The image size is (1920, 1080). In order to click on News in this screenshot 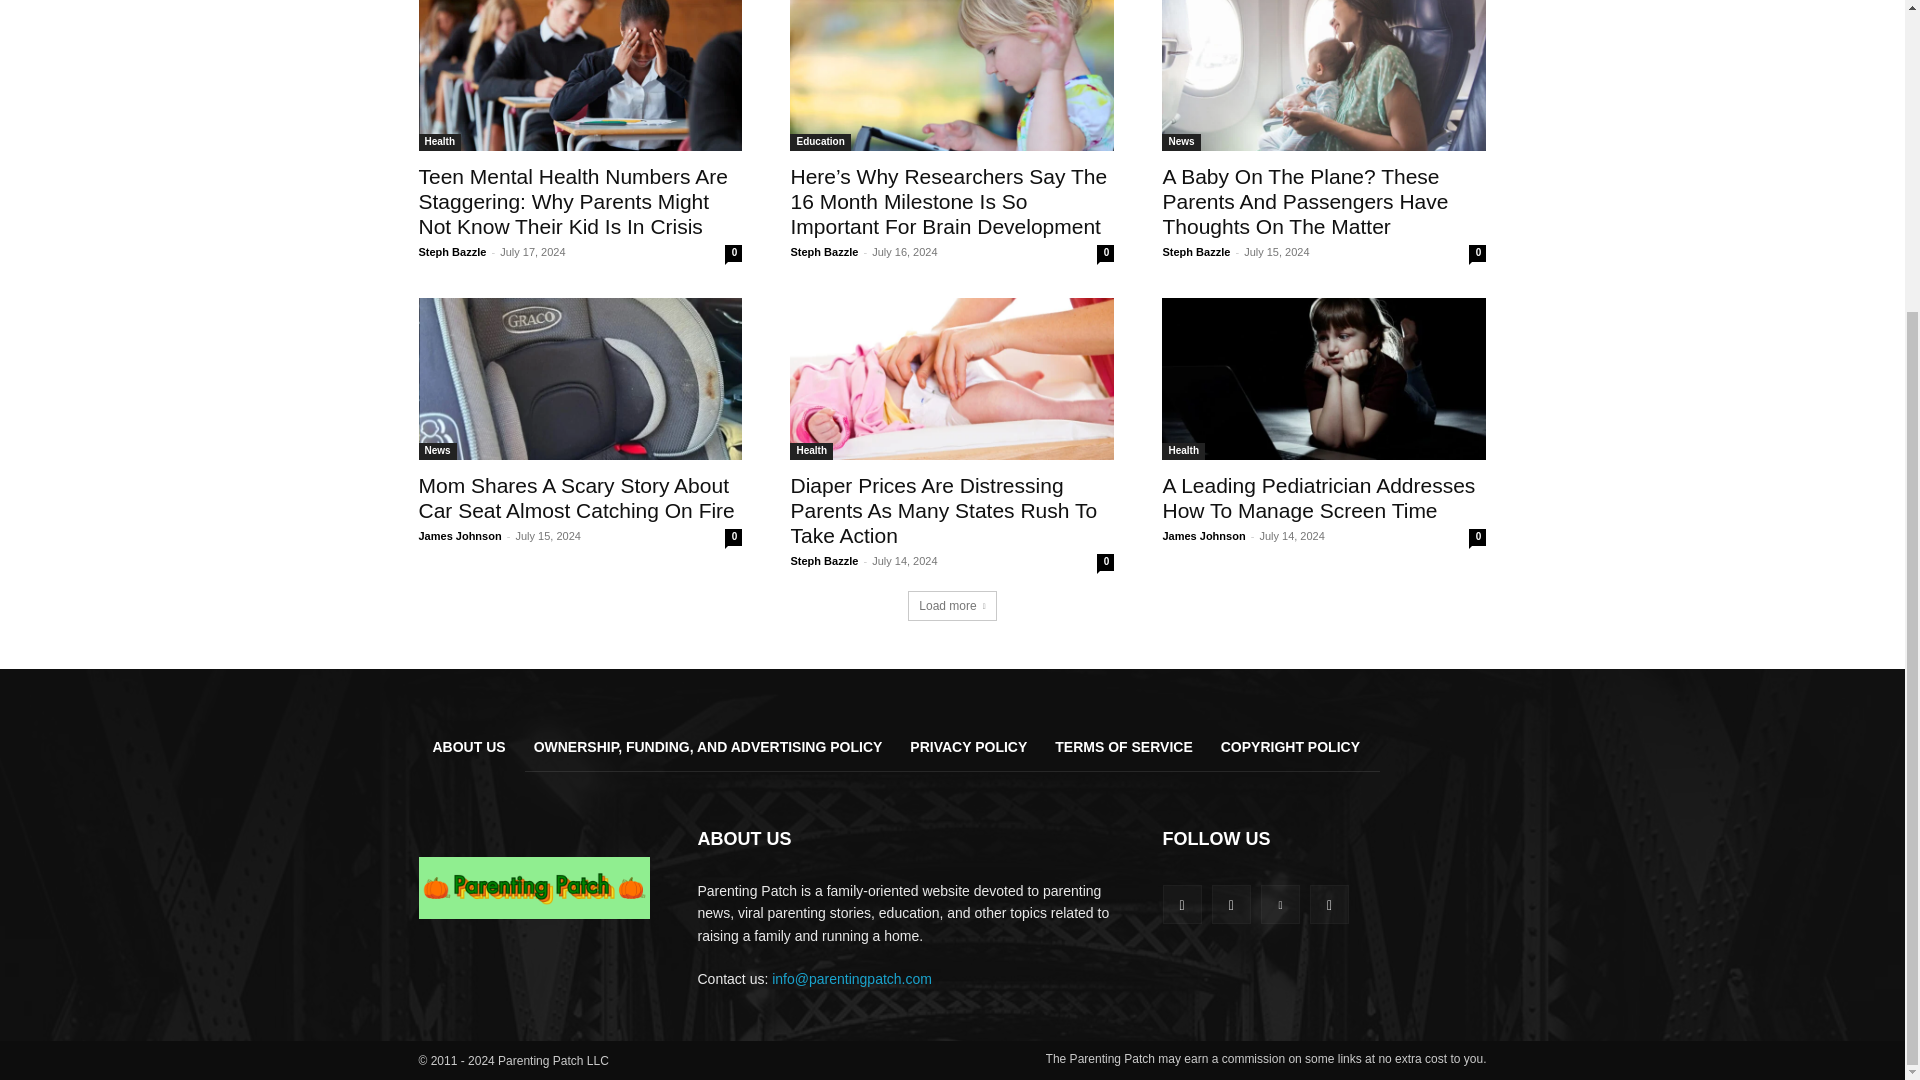, I will do `click(1180, 142)`.